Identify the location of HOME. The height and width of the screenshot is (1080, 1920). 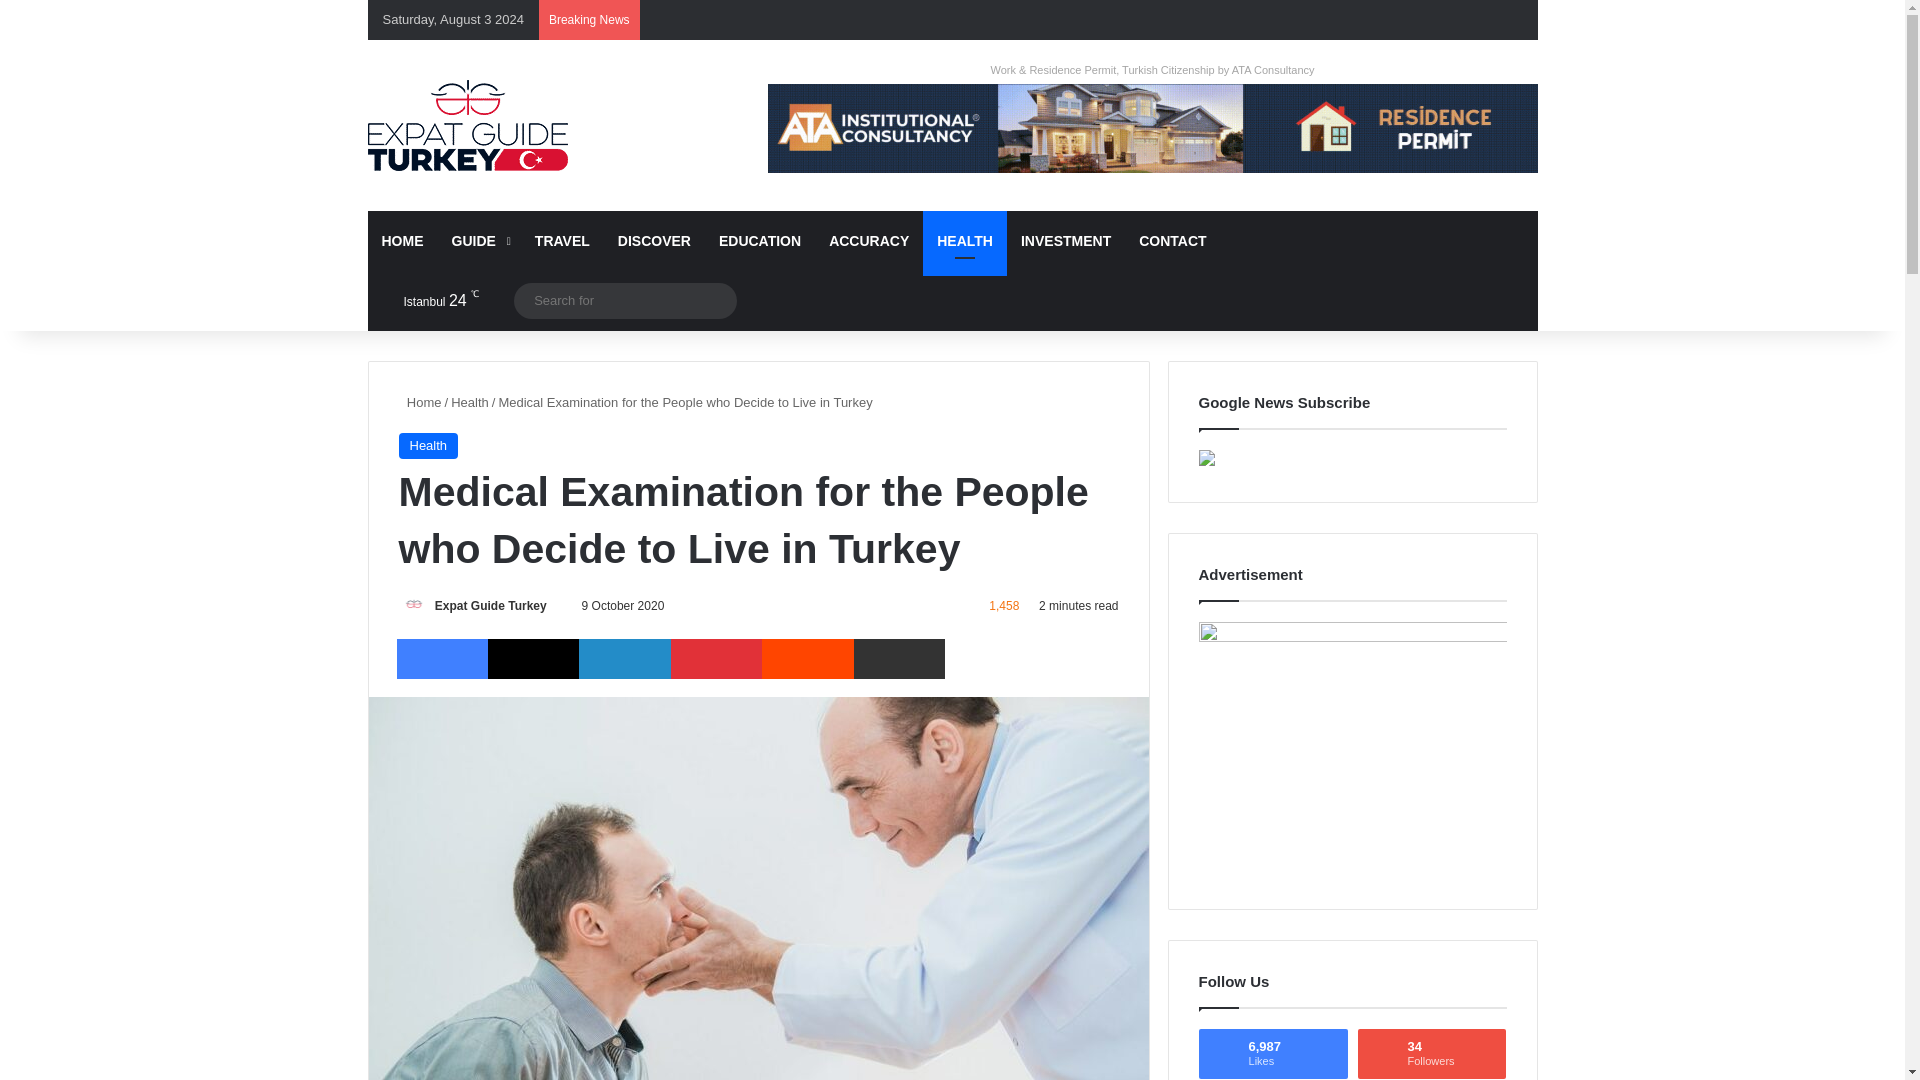
(402, 240).